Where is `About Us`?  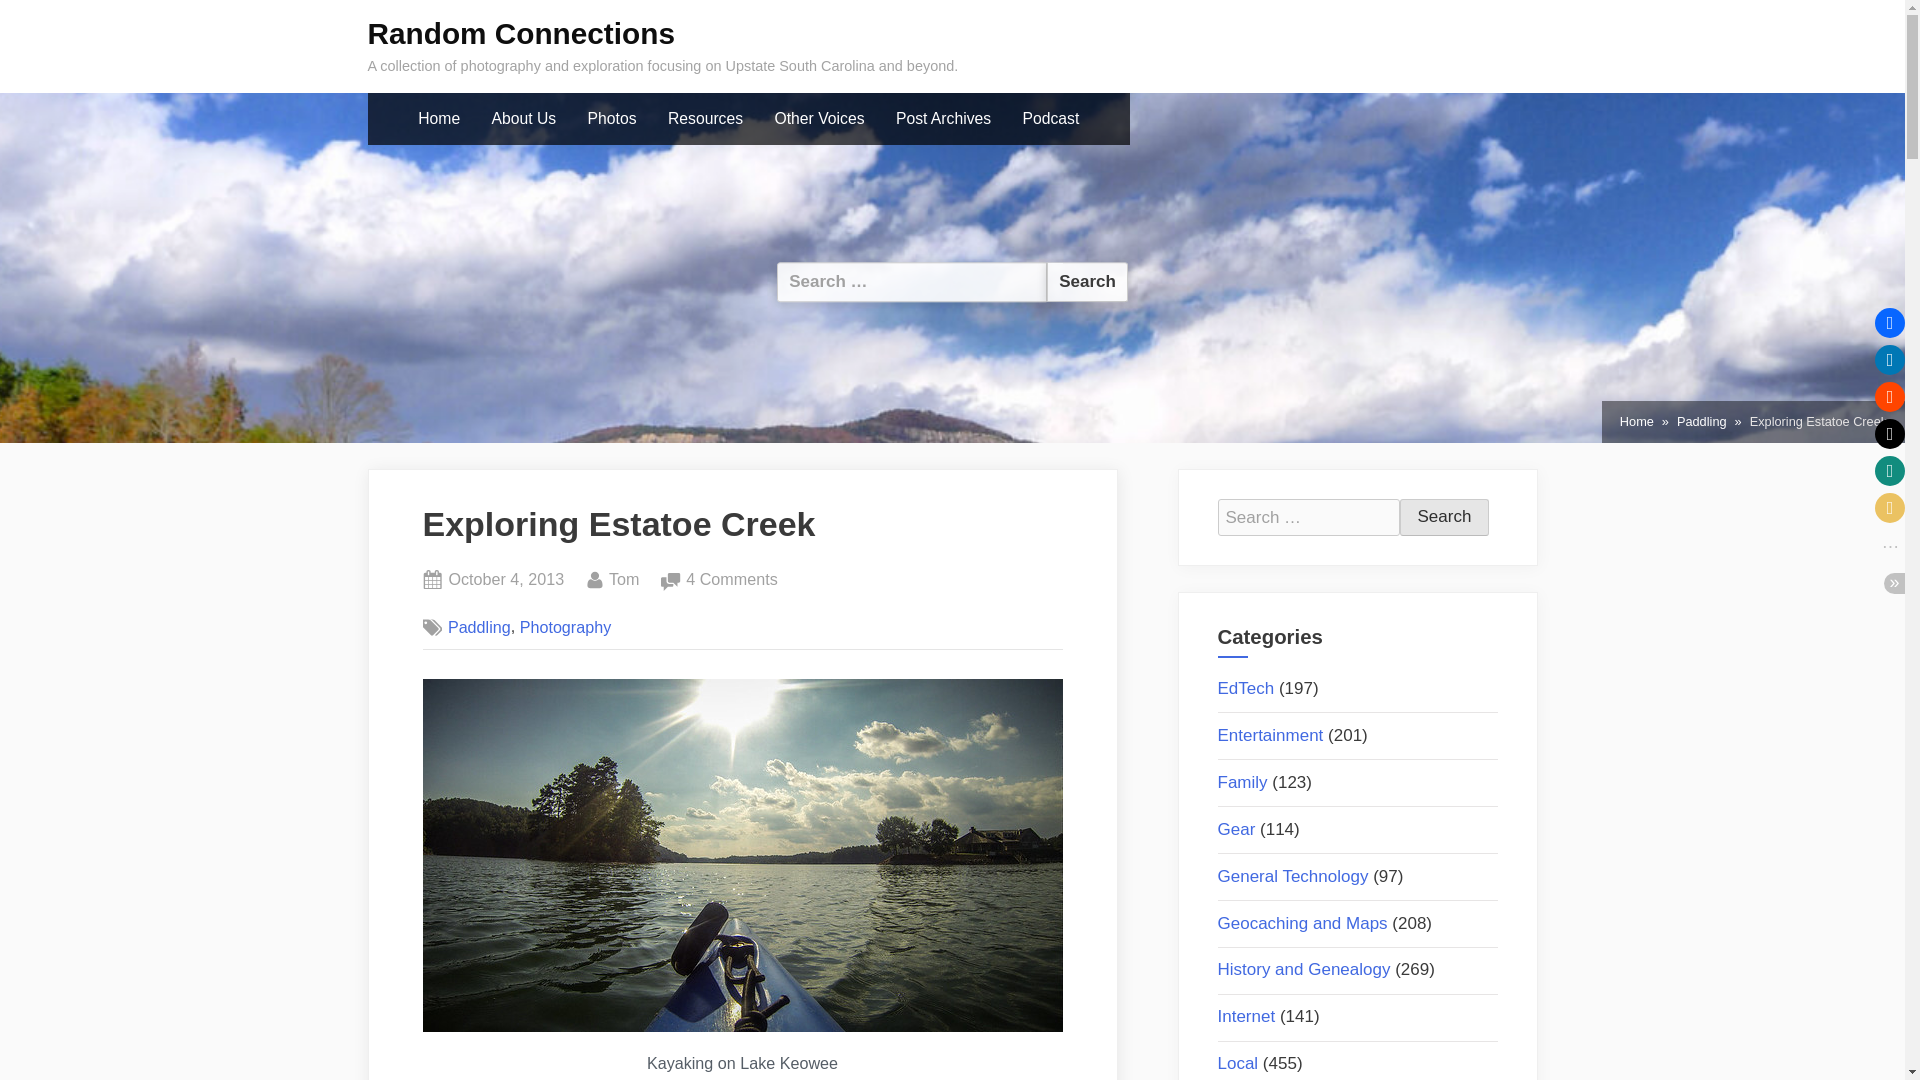 About Us is located at coordinates (742, 1026).